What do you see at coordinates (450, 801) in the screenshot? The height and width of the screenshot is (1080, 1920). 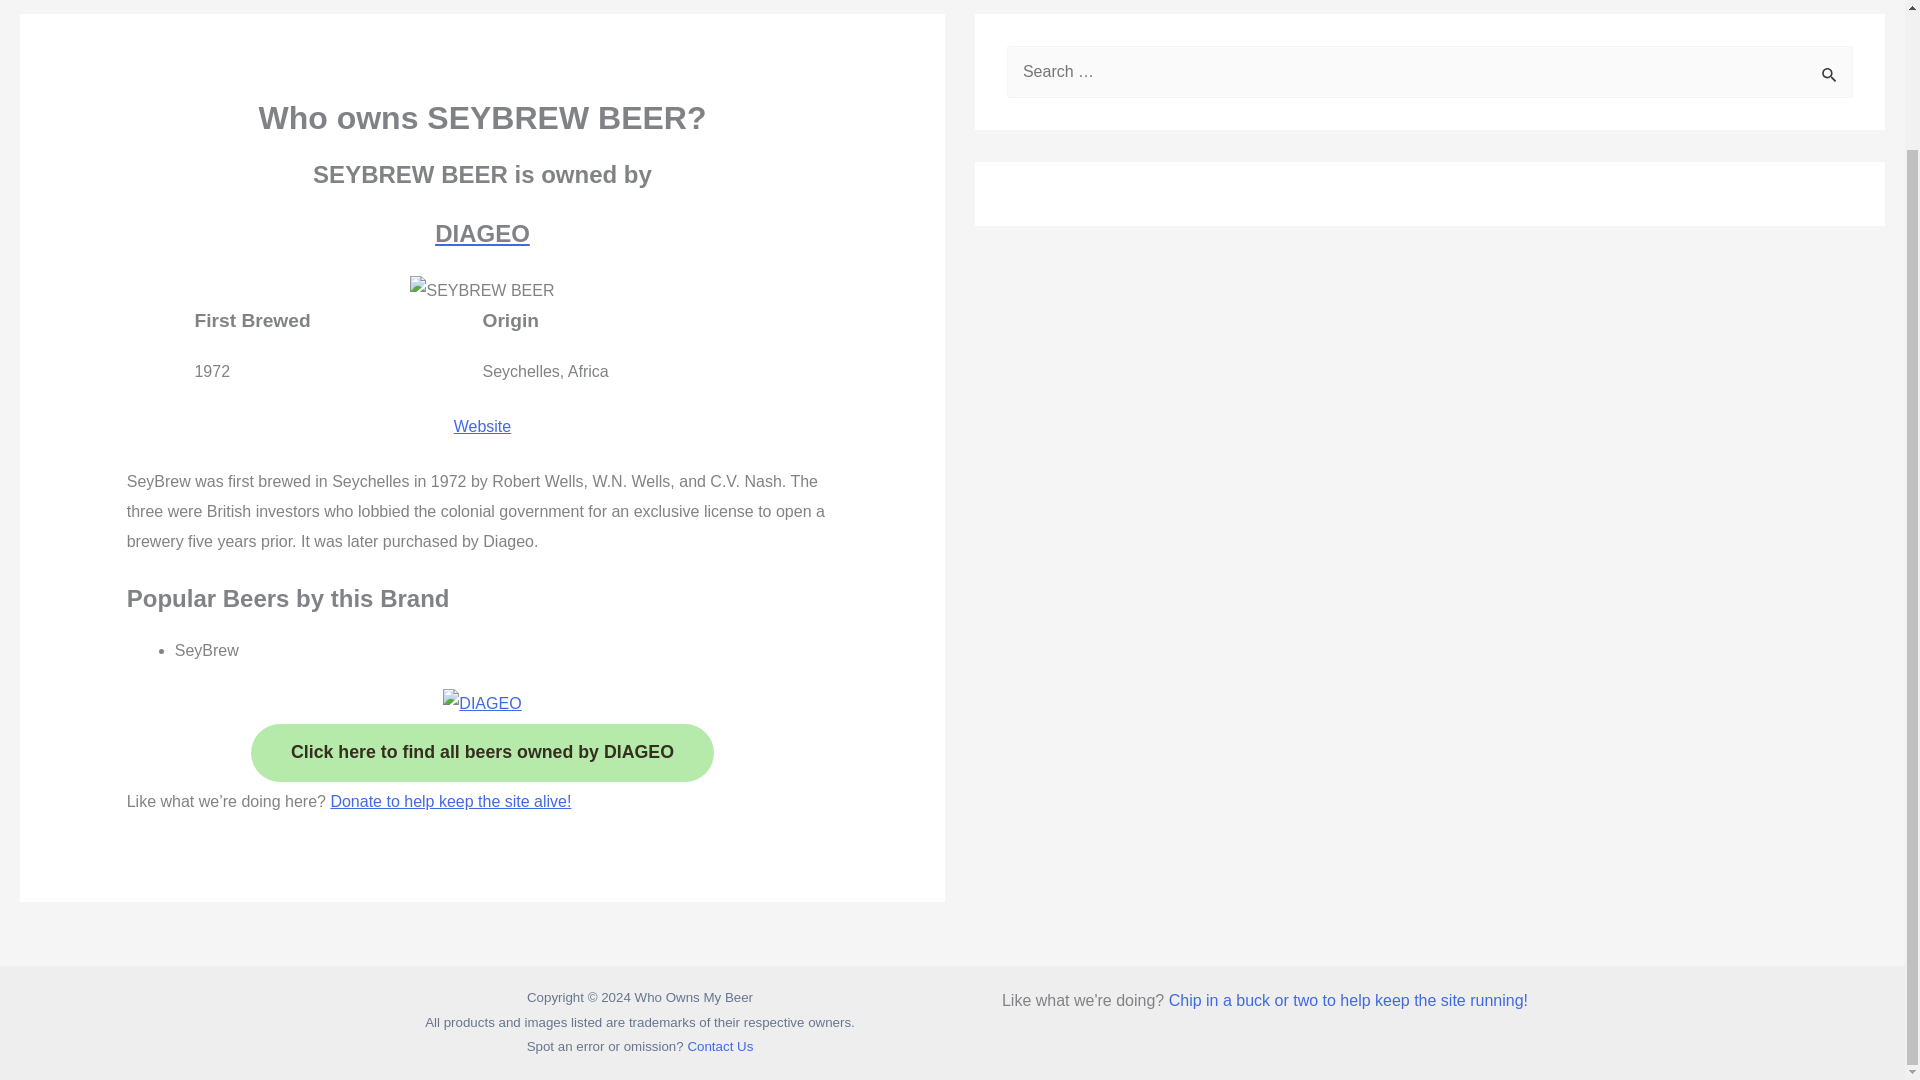 I see `Donate to help keep the site alive!` at bounding box center [450, 801].